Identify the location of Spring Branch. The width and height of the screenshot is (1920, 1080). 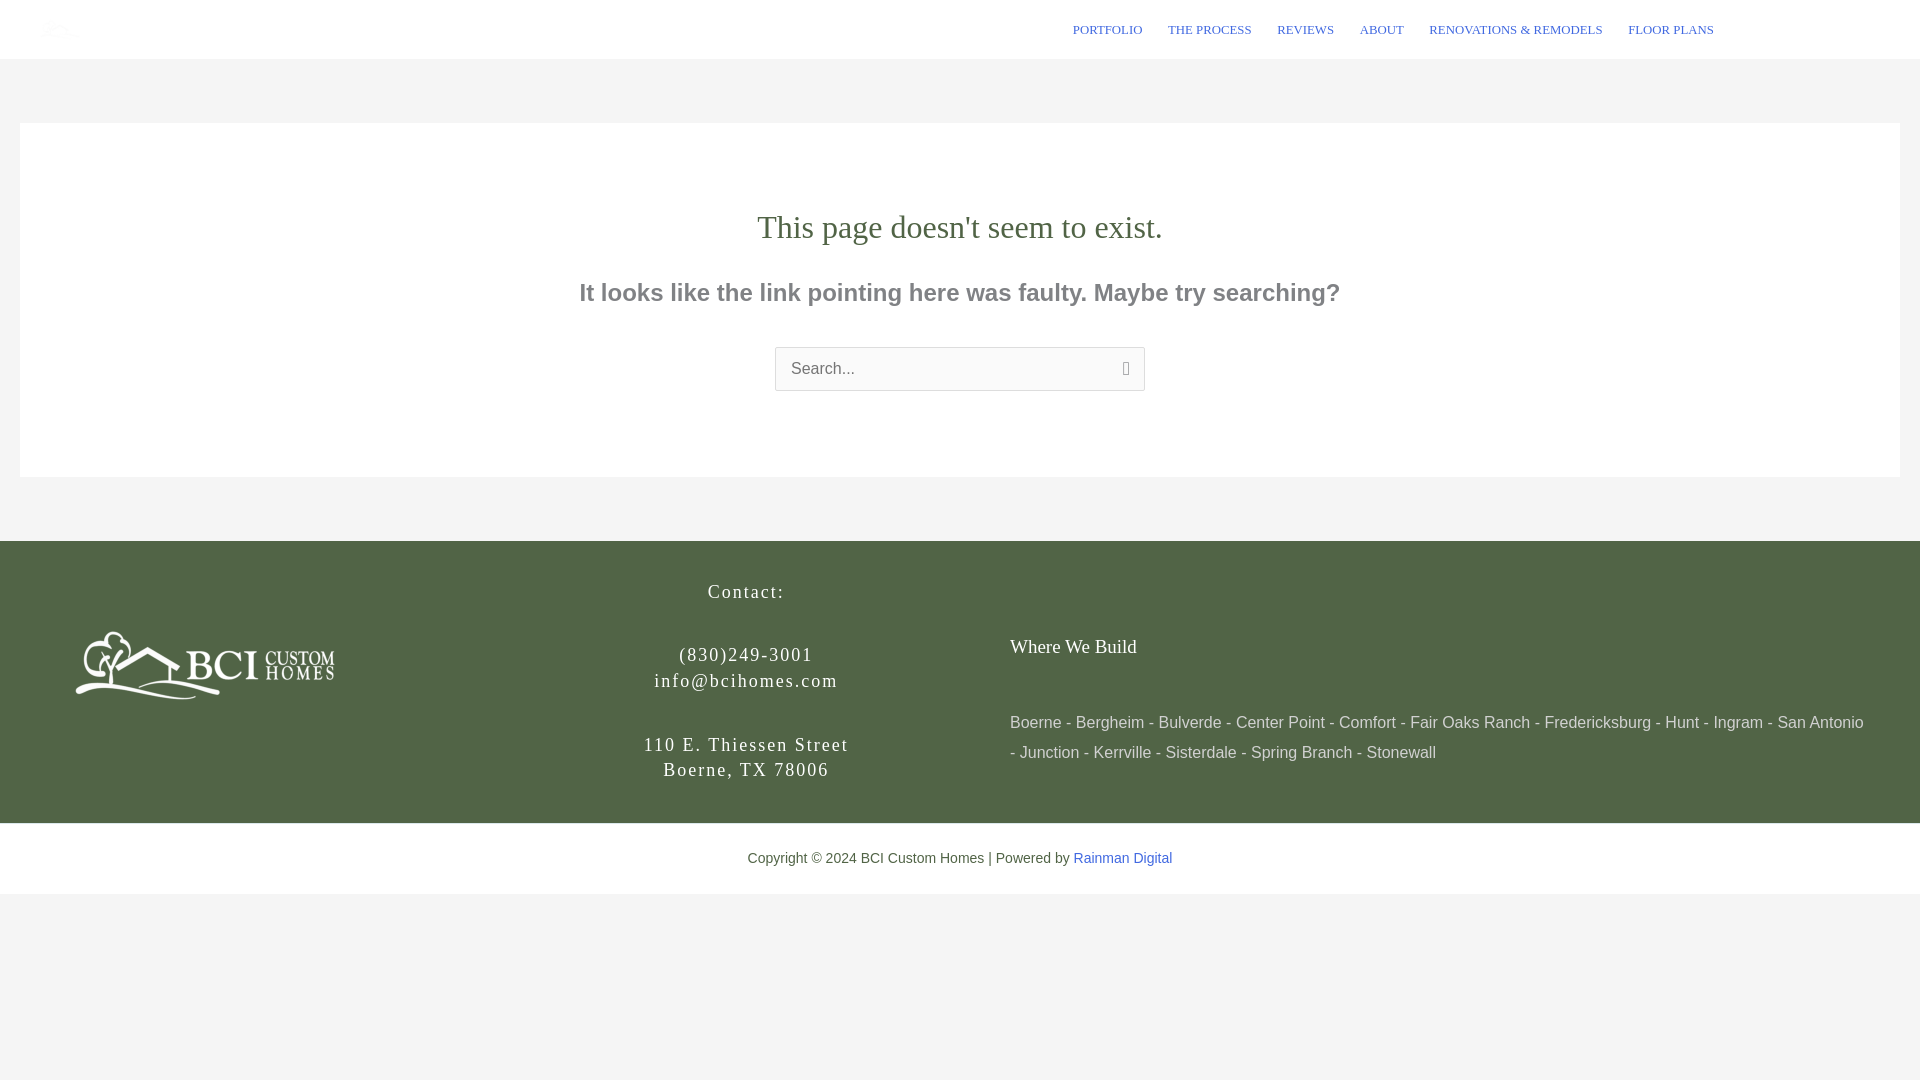
(1301, 752).